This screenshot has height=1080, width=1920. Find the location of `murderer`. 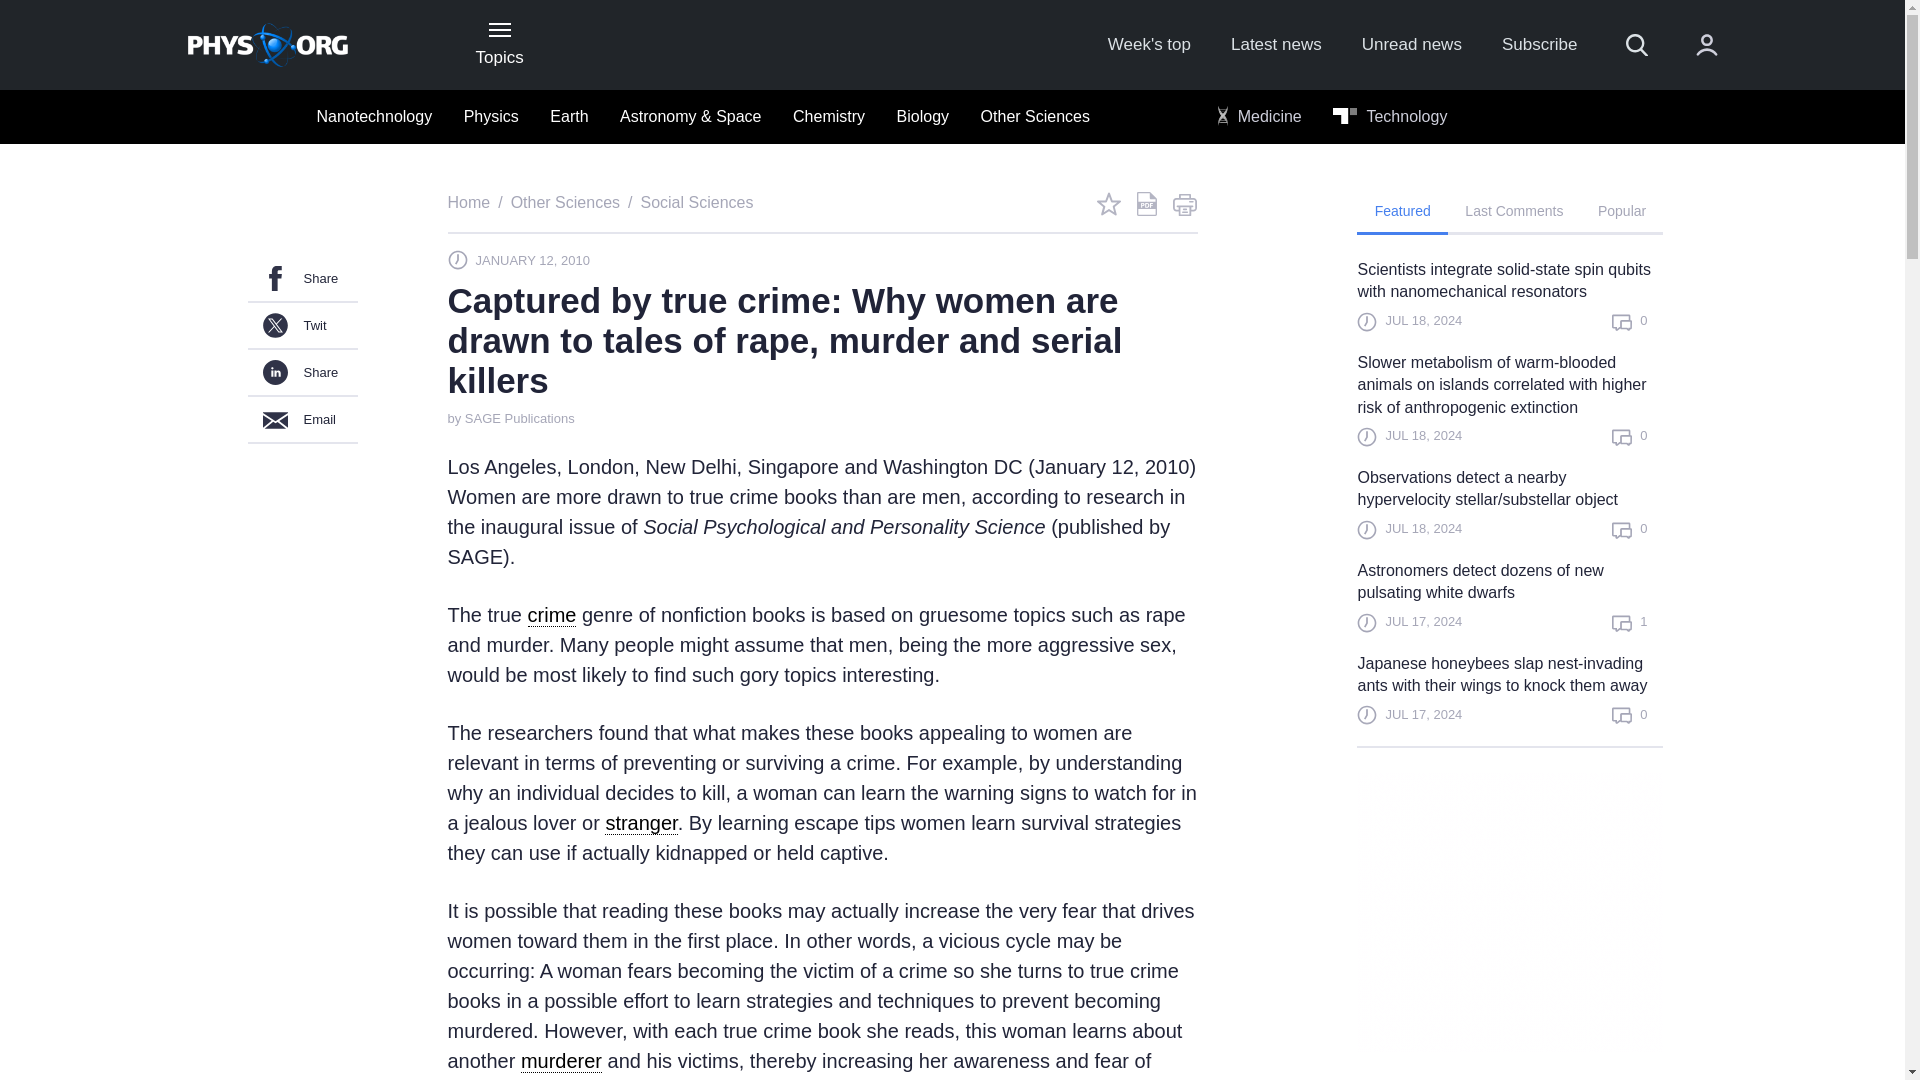

murderer is located at coordinates (561, 1061).